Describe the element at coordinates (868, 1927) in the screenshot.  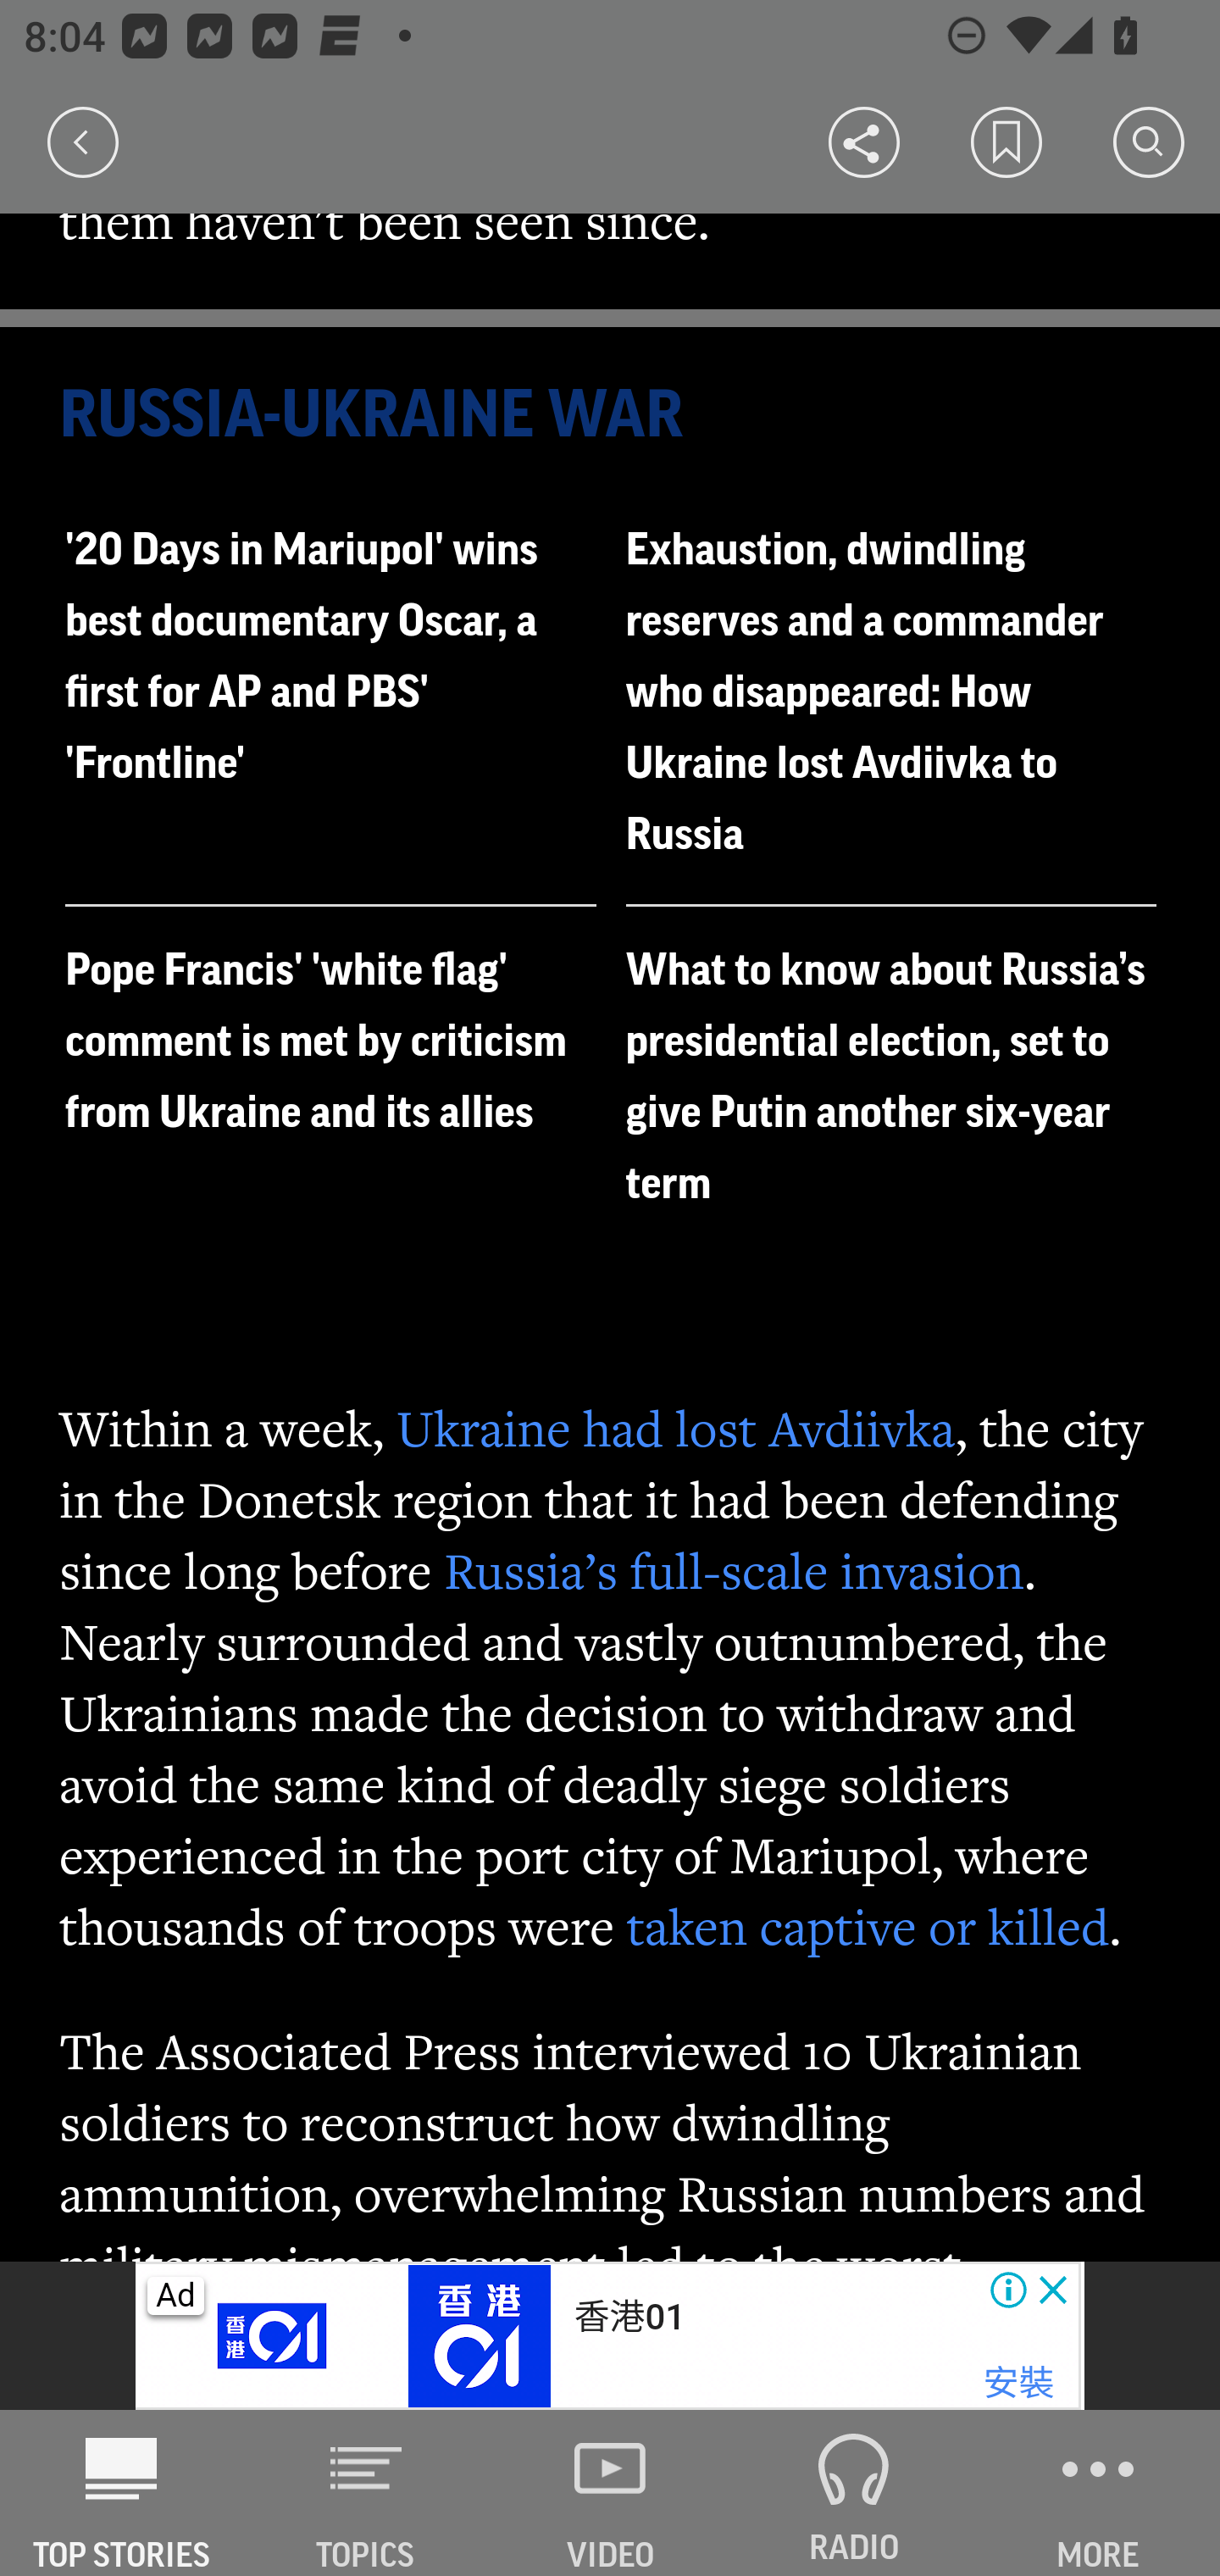
I see `taken captive or killed` at that location.